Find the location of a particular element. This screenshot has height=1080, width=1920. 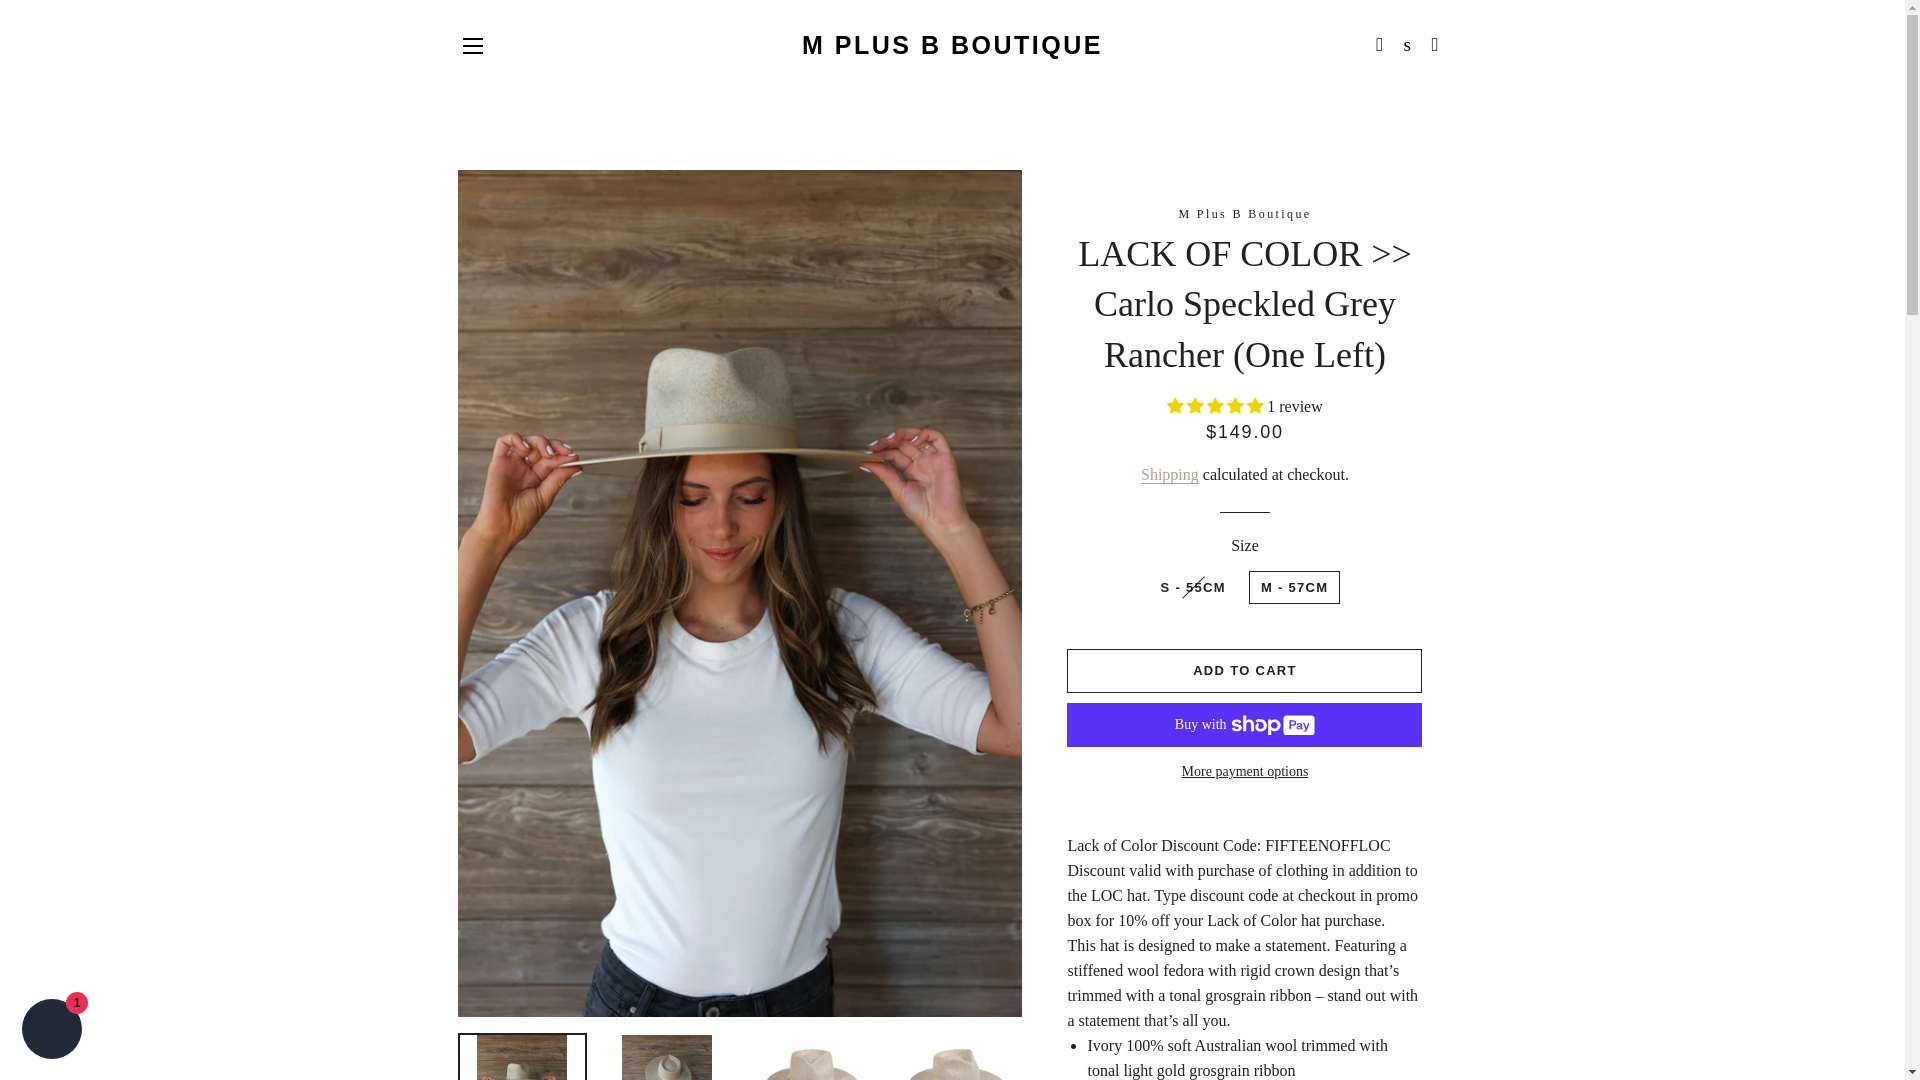

SITE NAVIGATION is located at coordinates (472, 46).